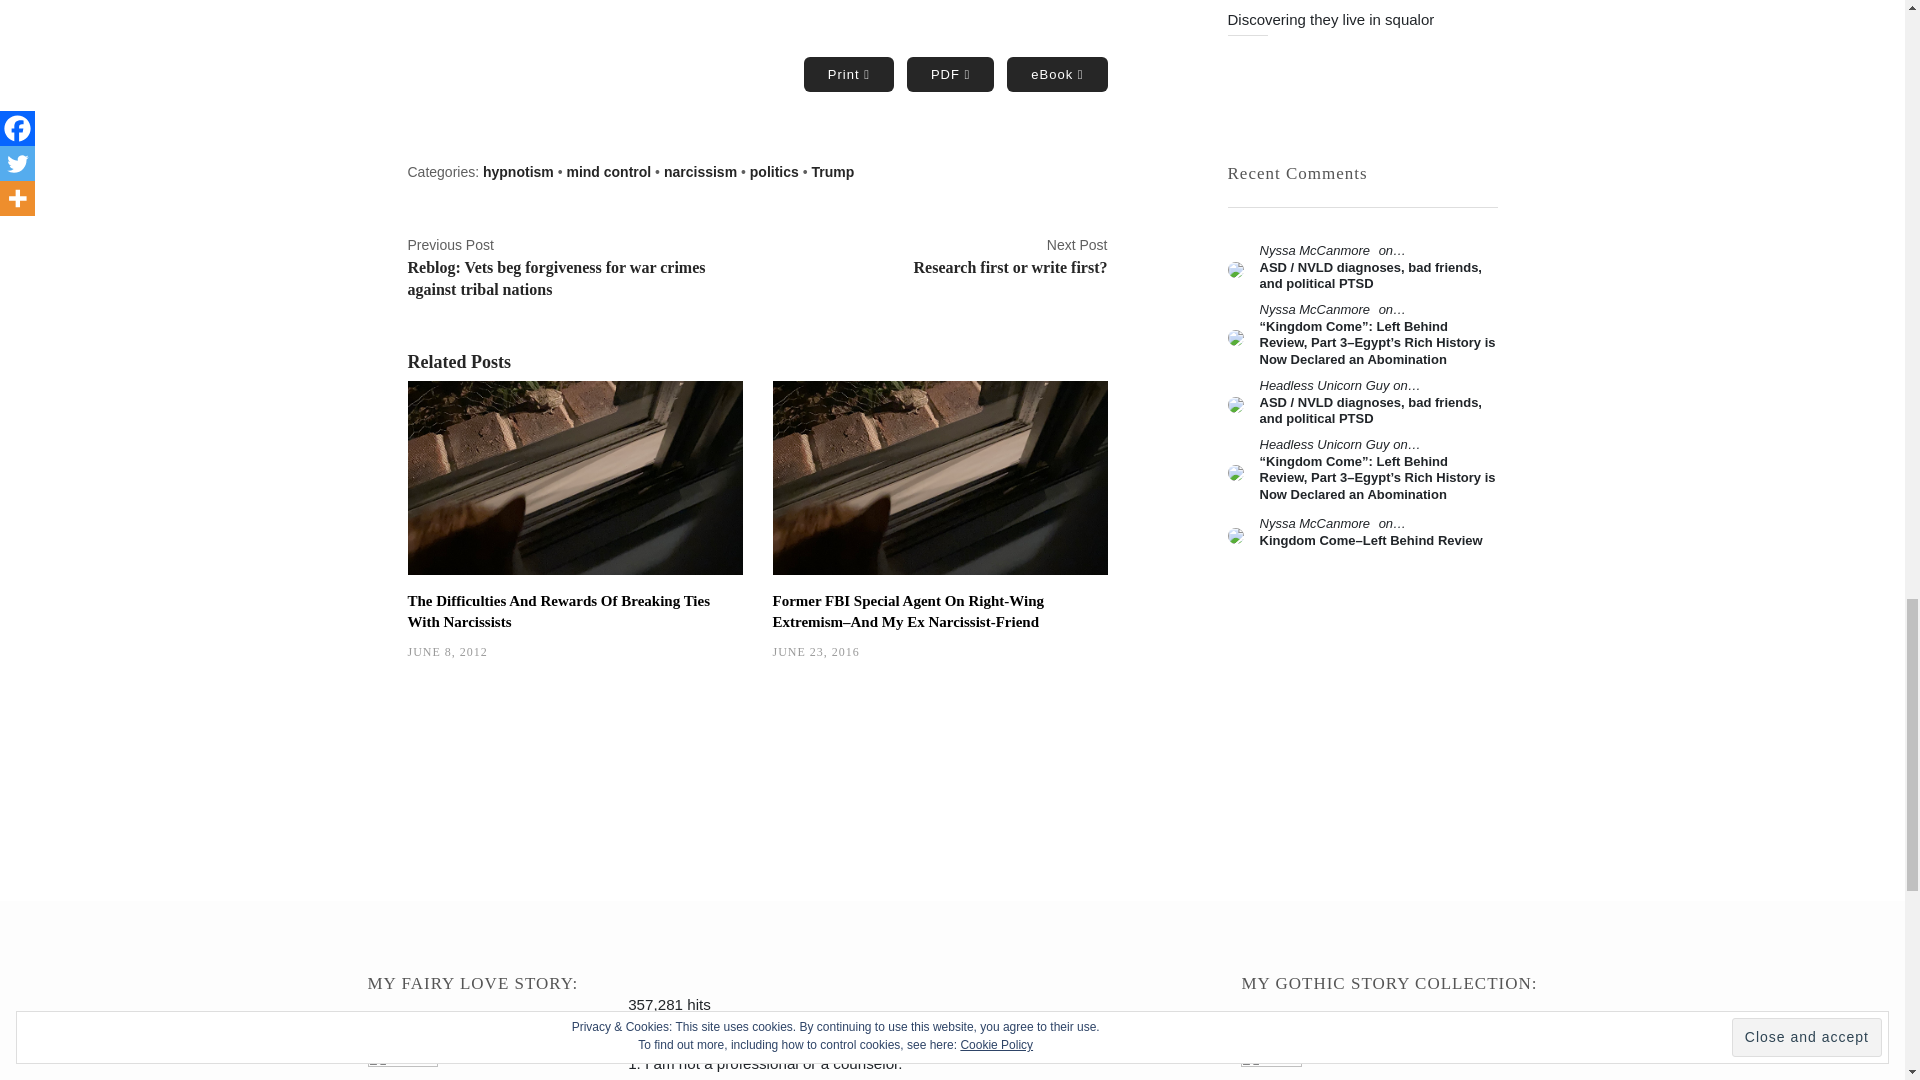  What do you see at coordinates (518, 172) in the screenshot?
I see `hypnotism` at bounding box center [518, 172].